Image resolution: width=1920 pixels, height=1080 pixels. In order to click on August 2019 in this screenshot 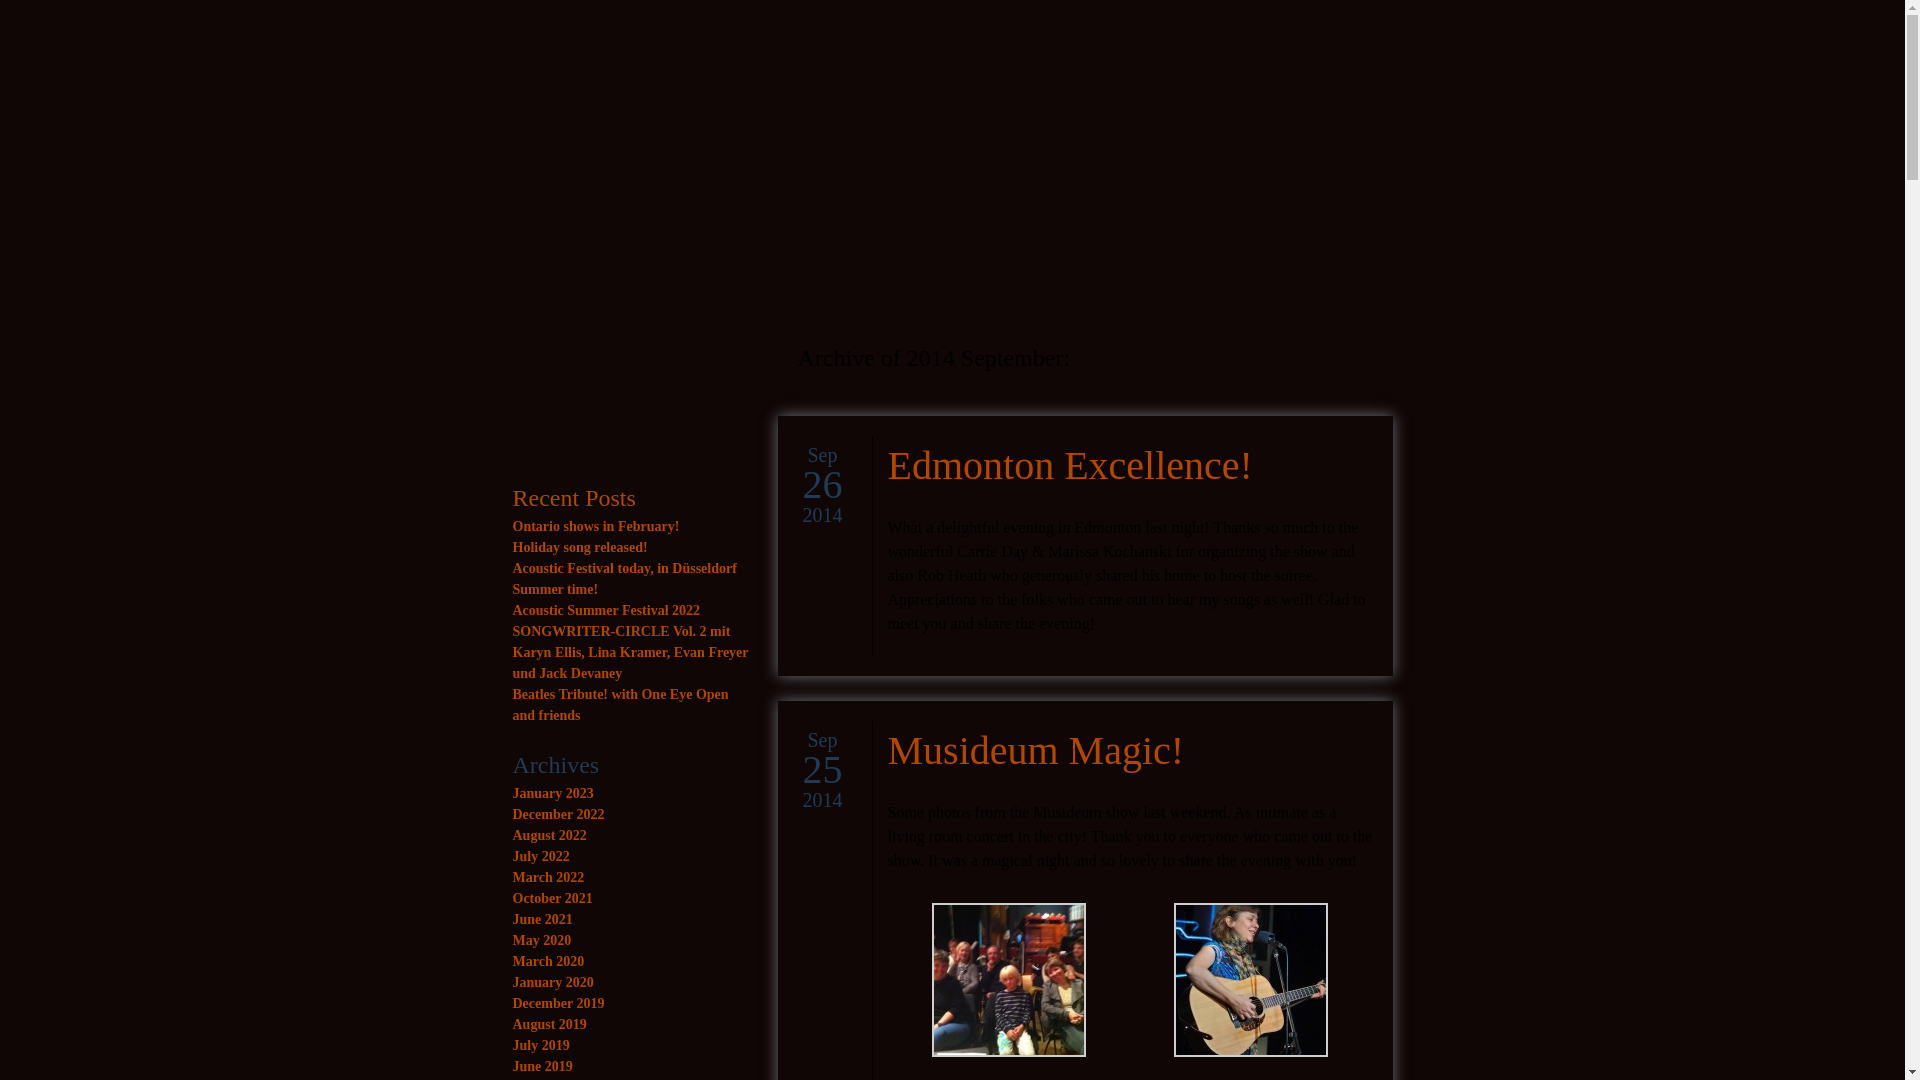, I will do `click(548, 1024)`.